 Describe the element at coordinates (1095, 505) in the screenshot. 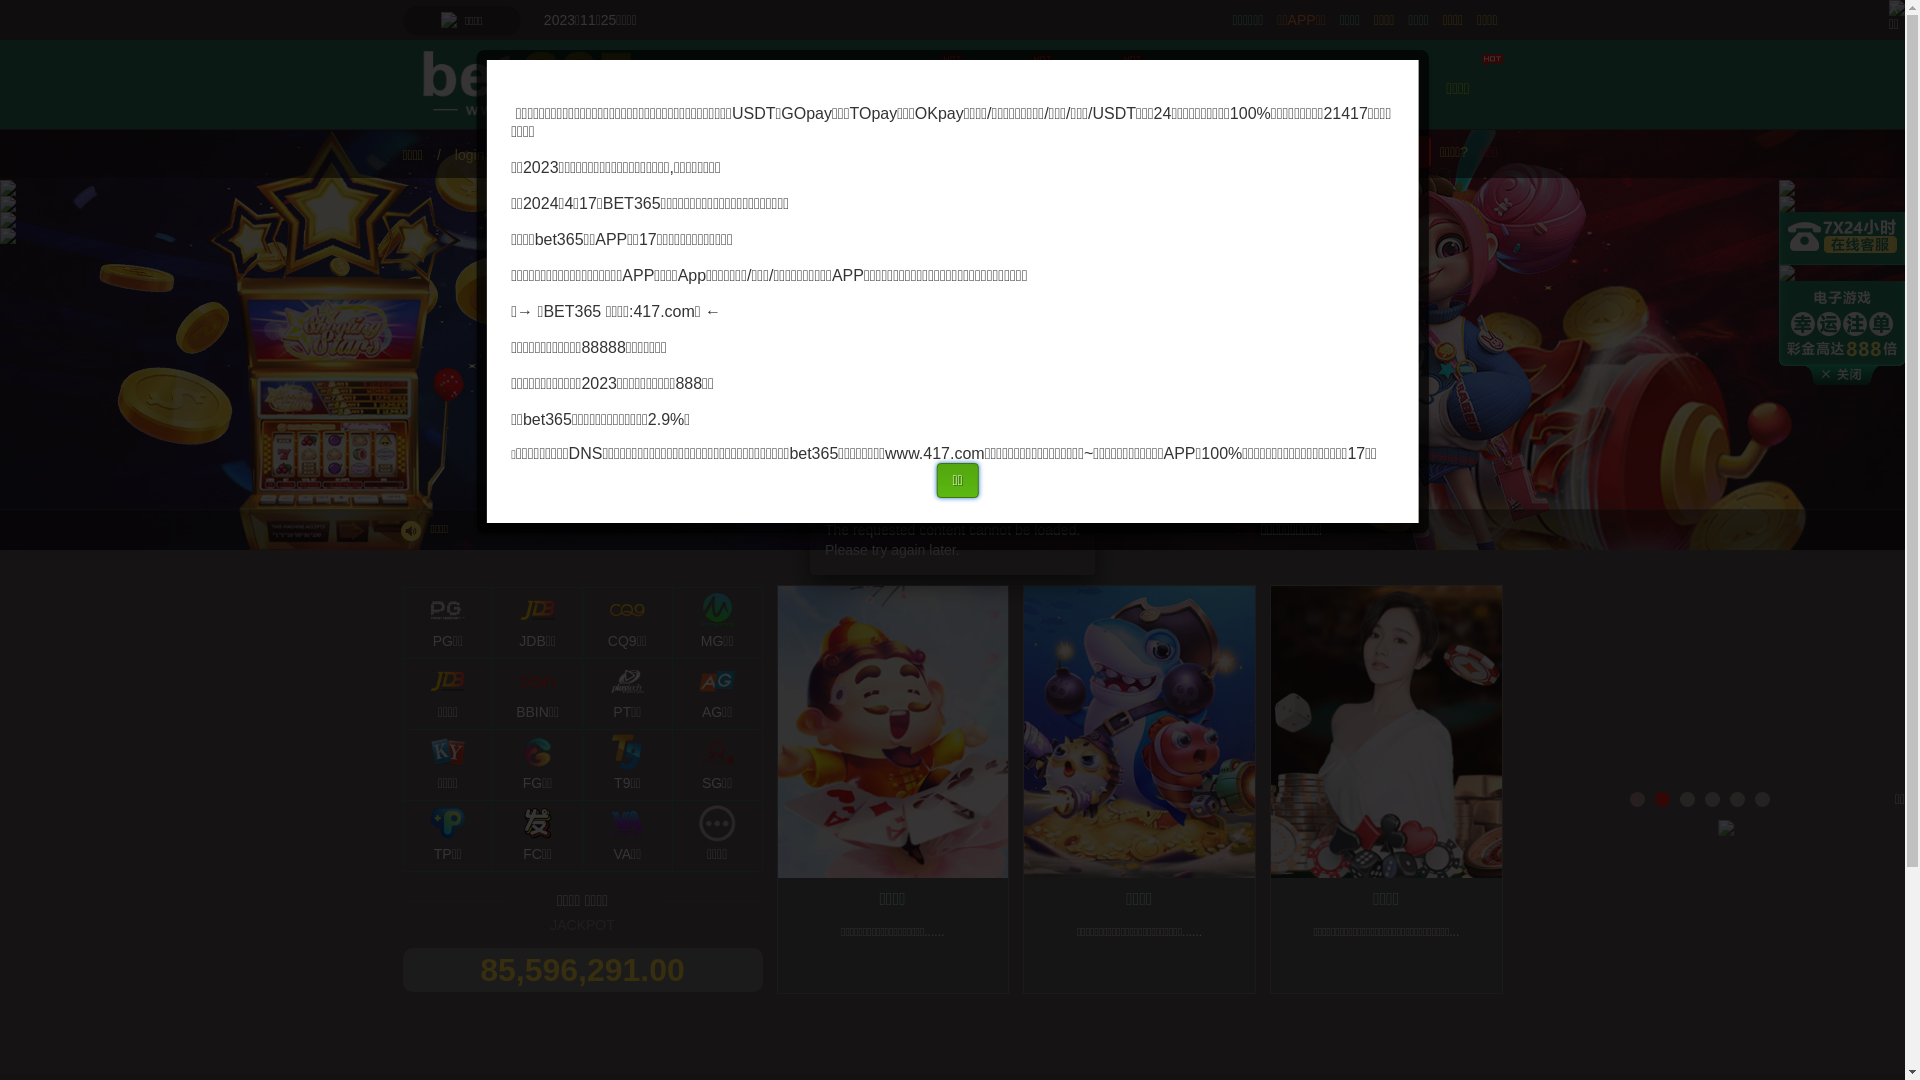

I see `Close` at that location.